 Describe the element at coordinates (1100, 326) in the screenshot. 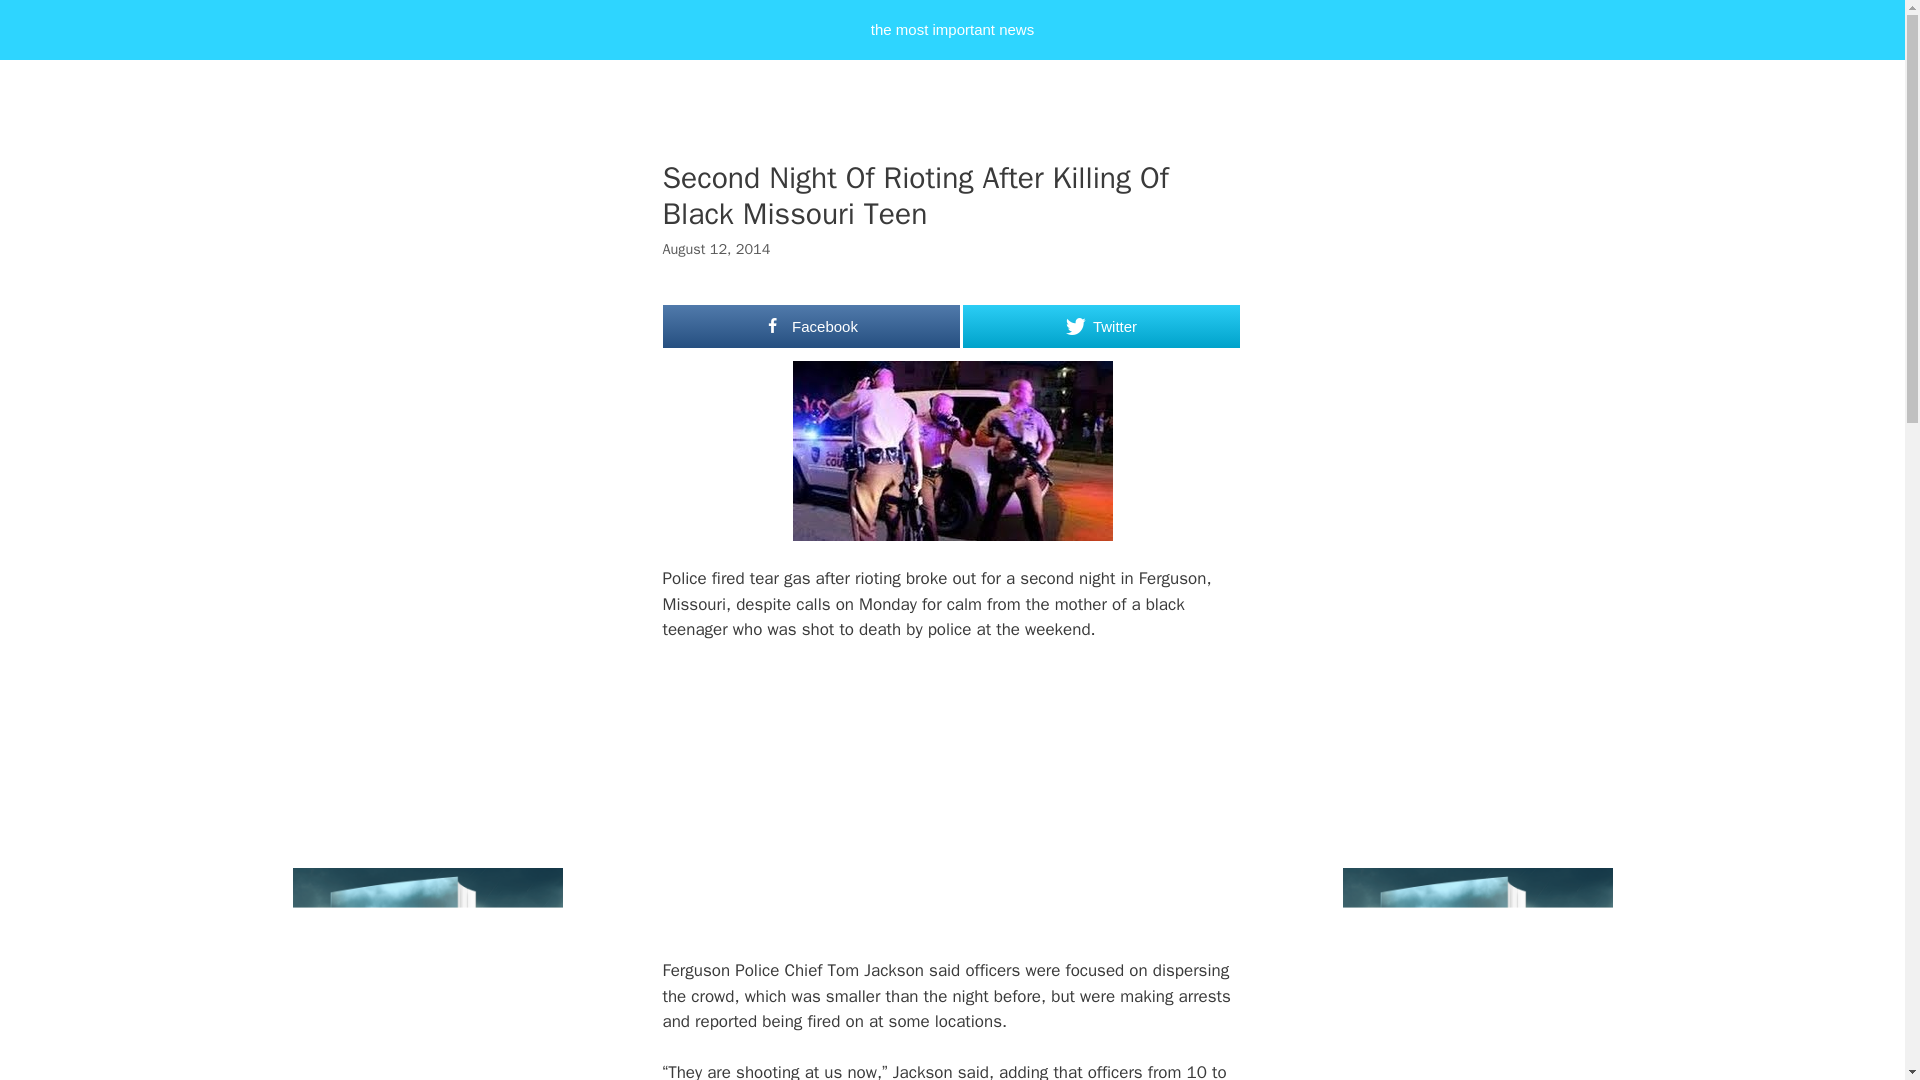

I see `Twitter` at that location.